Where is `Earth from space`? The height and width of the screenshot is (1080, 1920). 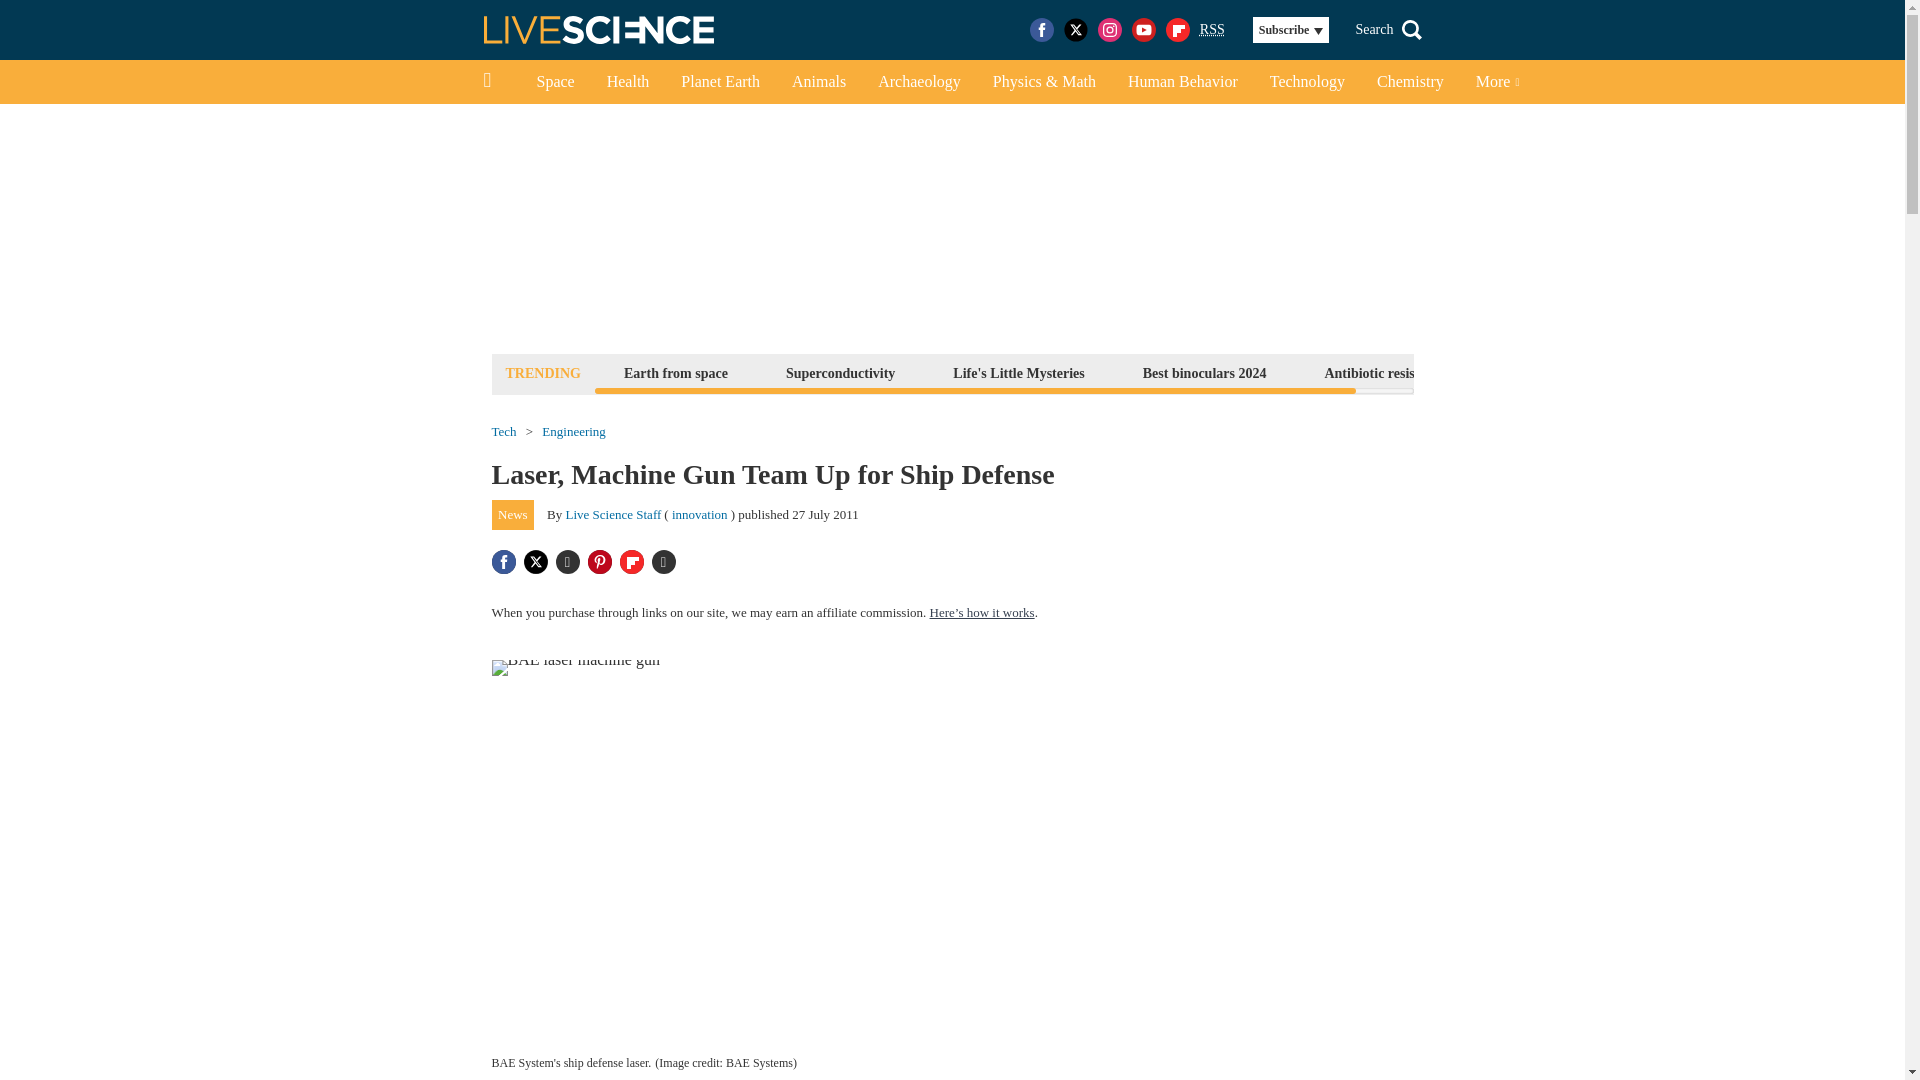 Earth from space is located at coordinates (676, 372).